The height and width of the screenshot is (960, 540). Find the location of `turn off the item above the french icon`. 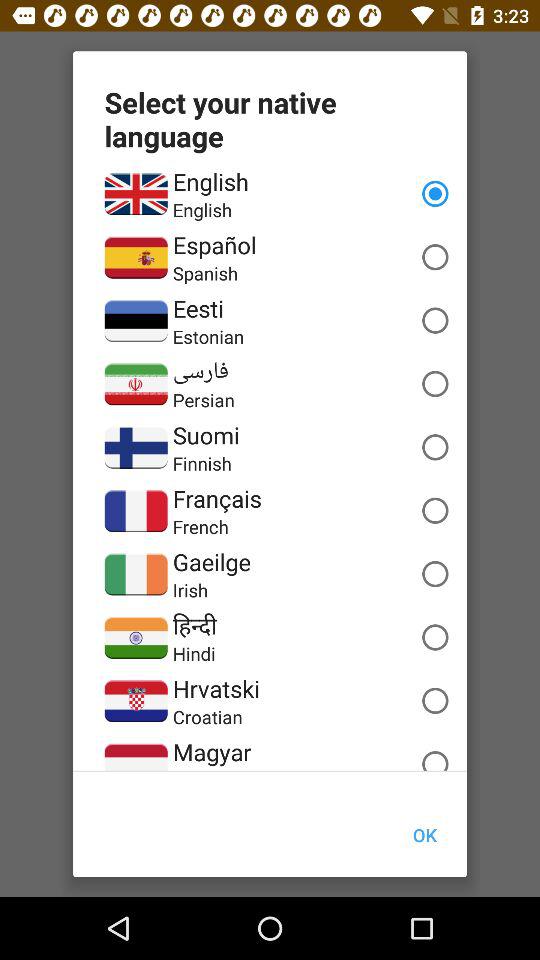

turn off the item above the french icon is located at coordinates (216, 498).